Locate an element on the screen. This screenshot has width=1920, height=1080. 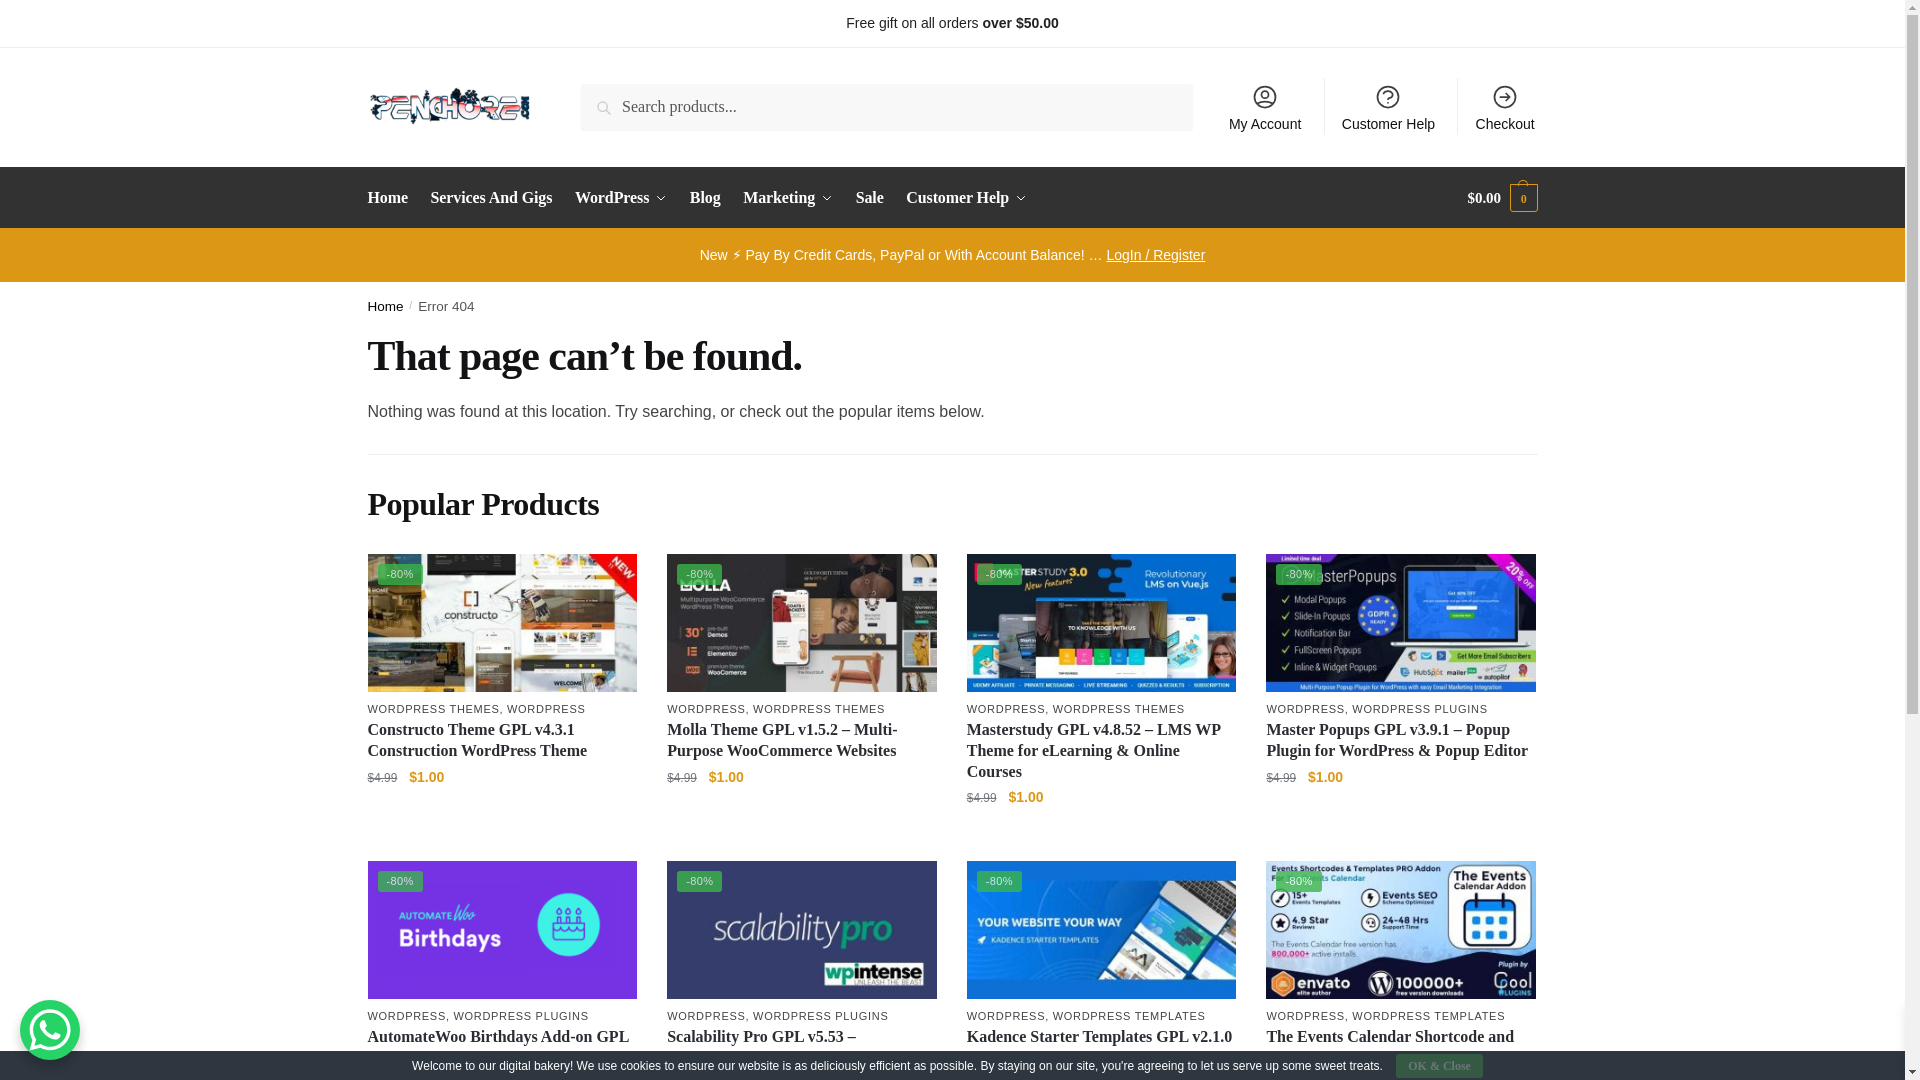
Support via WhatsApp is located at coordinates (437, 23).